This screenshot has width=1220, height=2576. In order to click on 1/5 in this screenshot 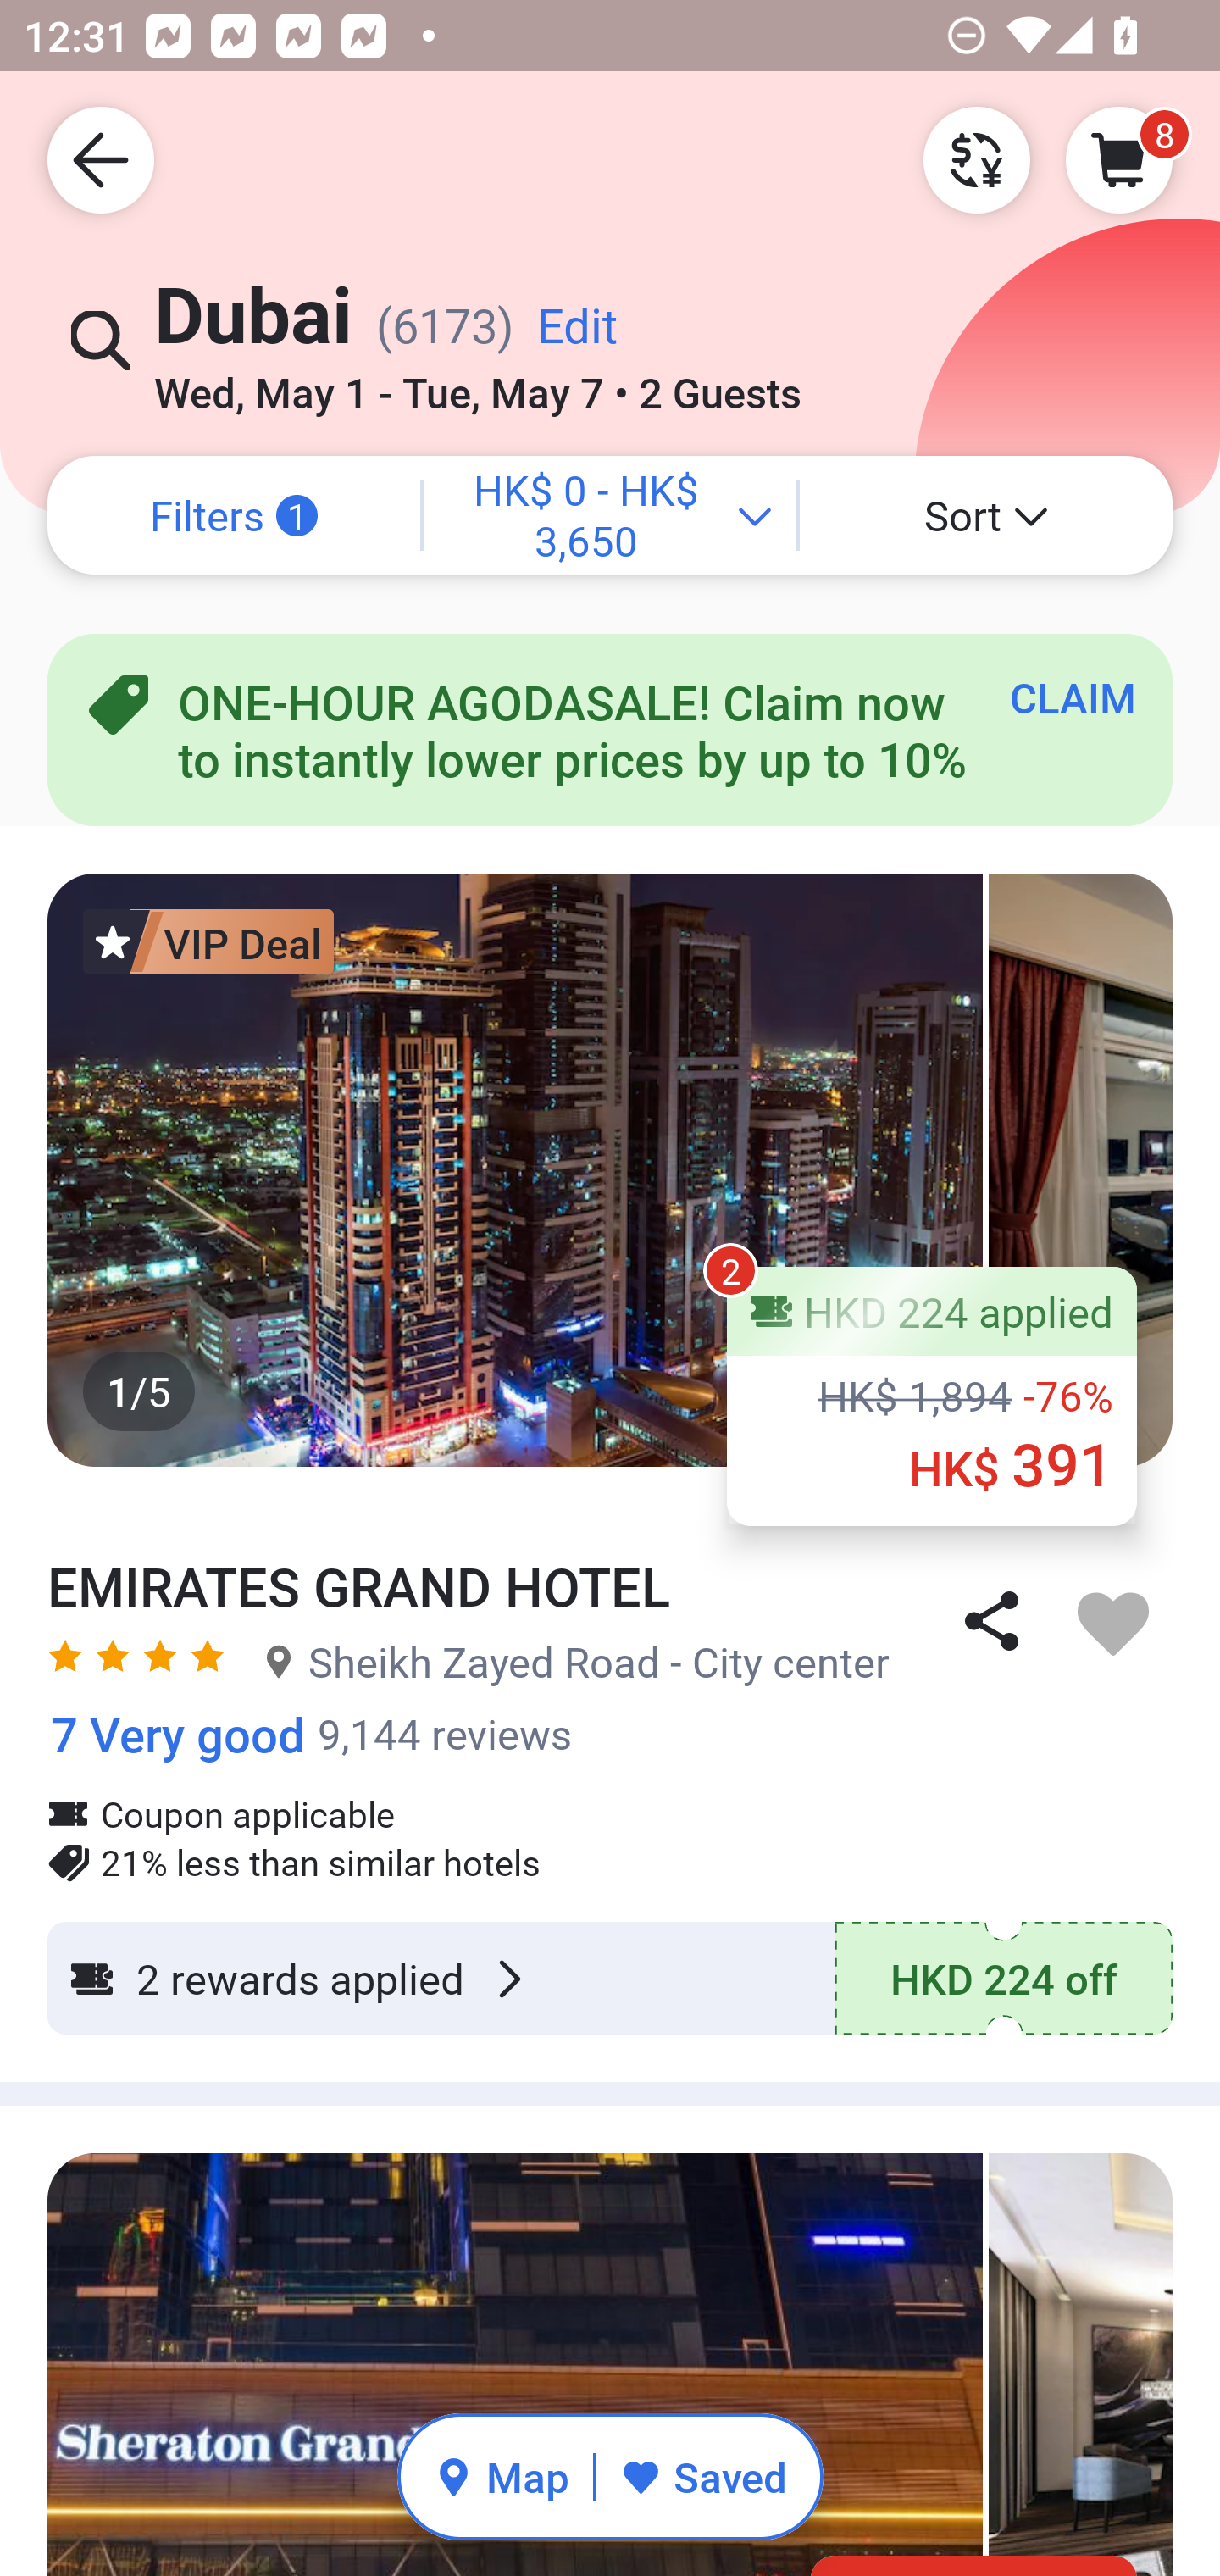, I will do `click(610, 1169)`.